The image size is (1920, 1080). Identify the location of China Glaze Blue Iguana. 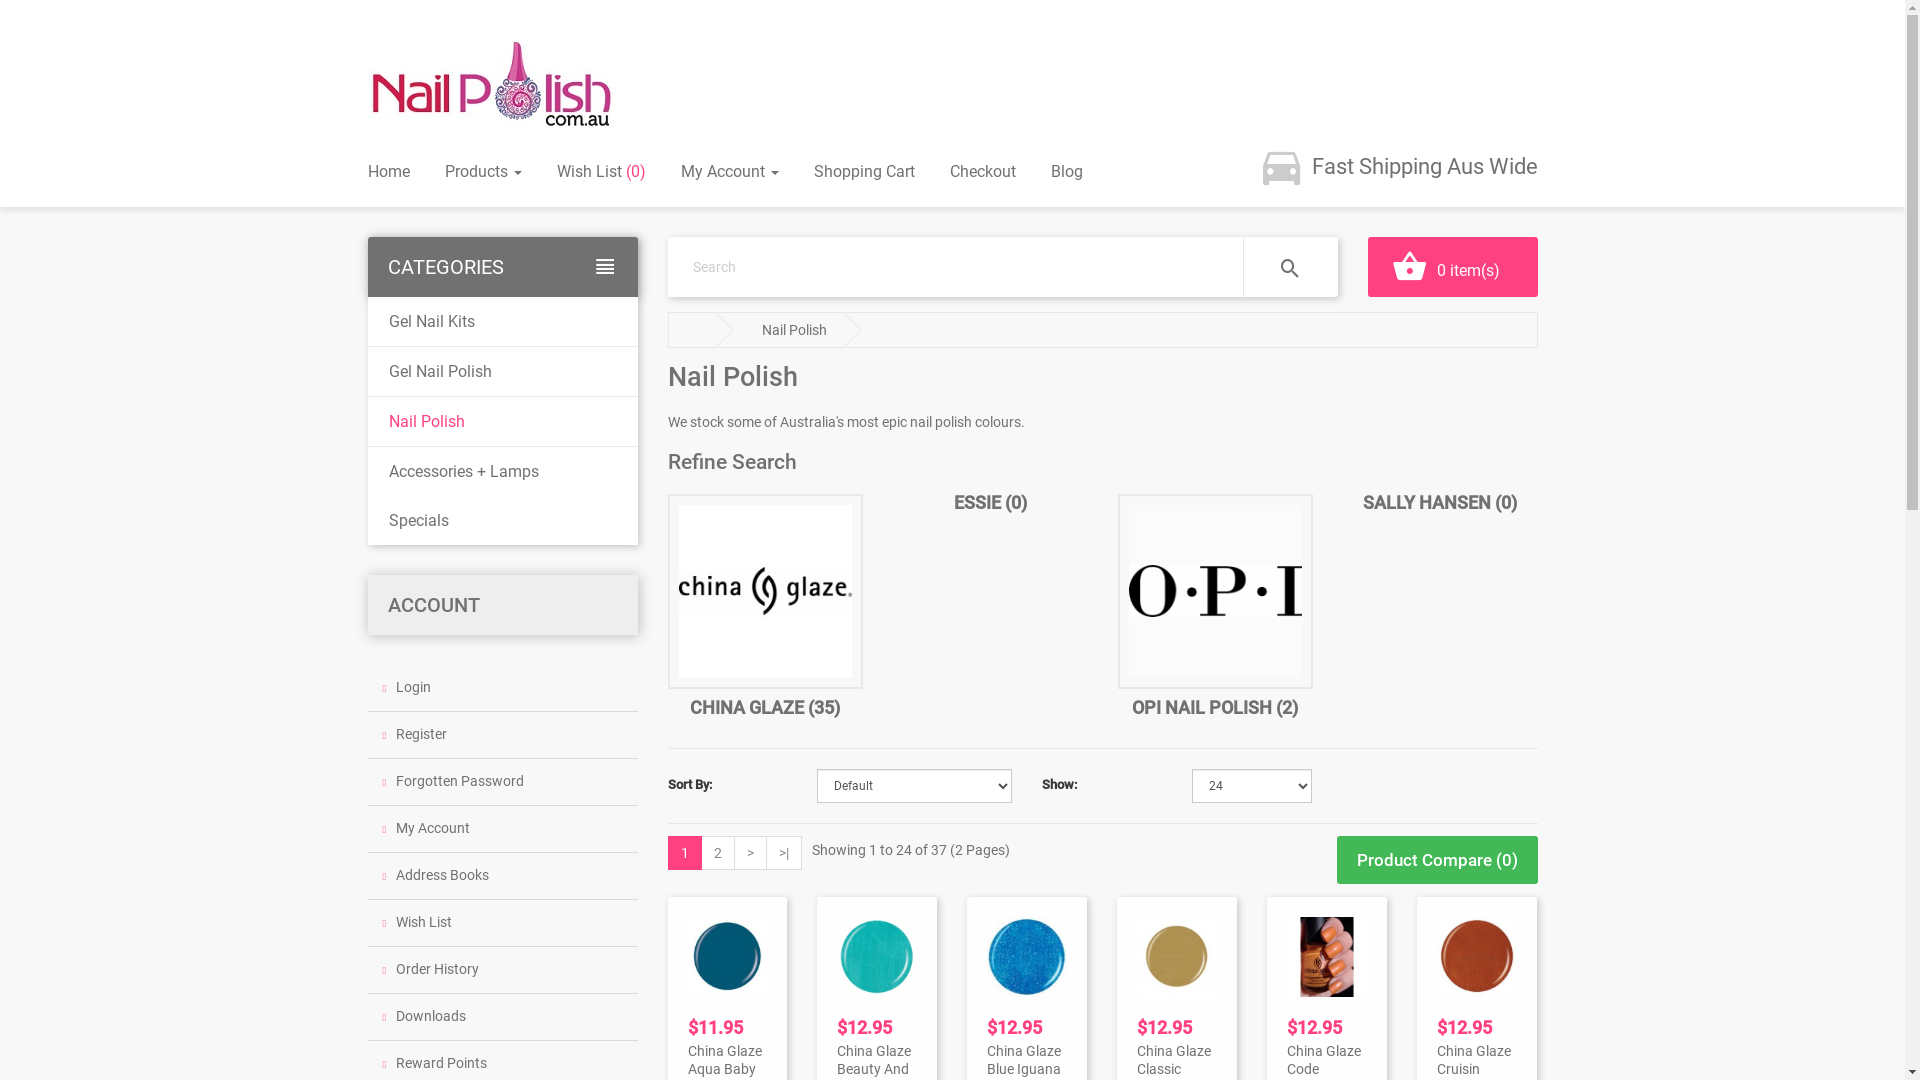
(1024, 1060).